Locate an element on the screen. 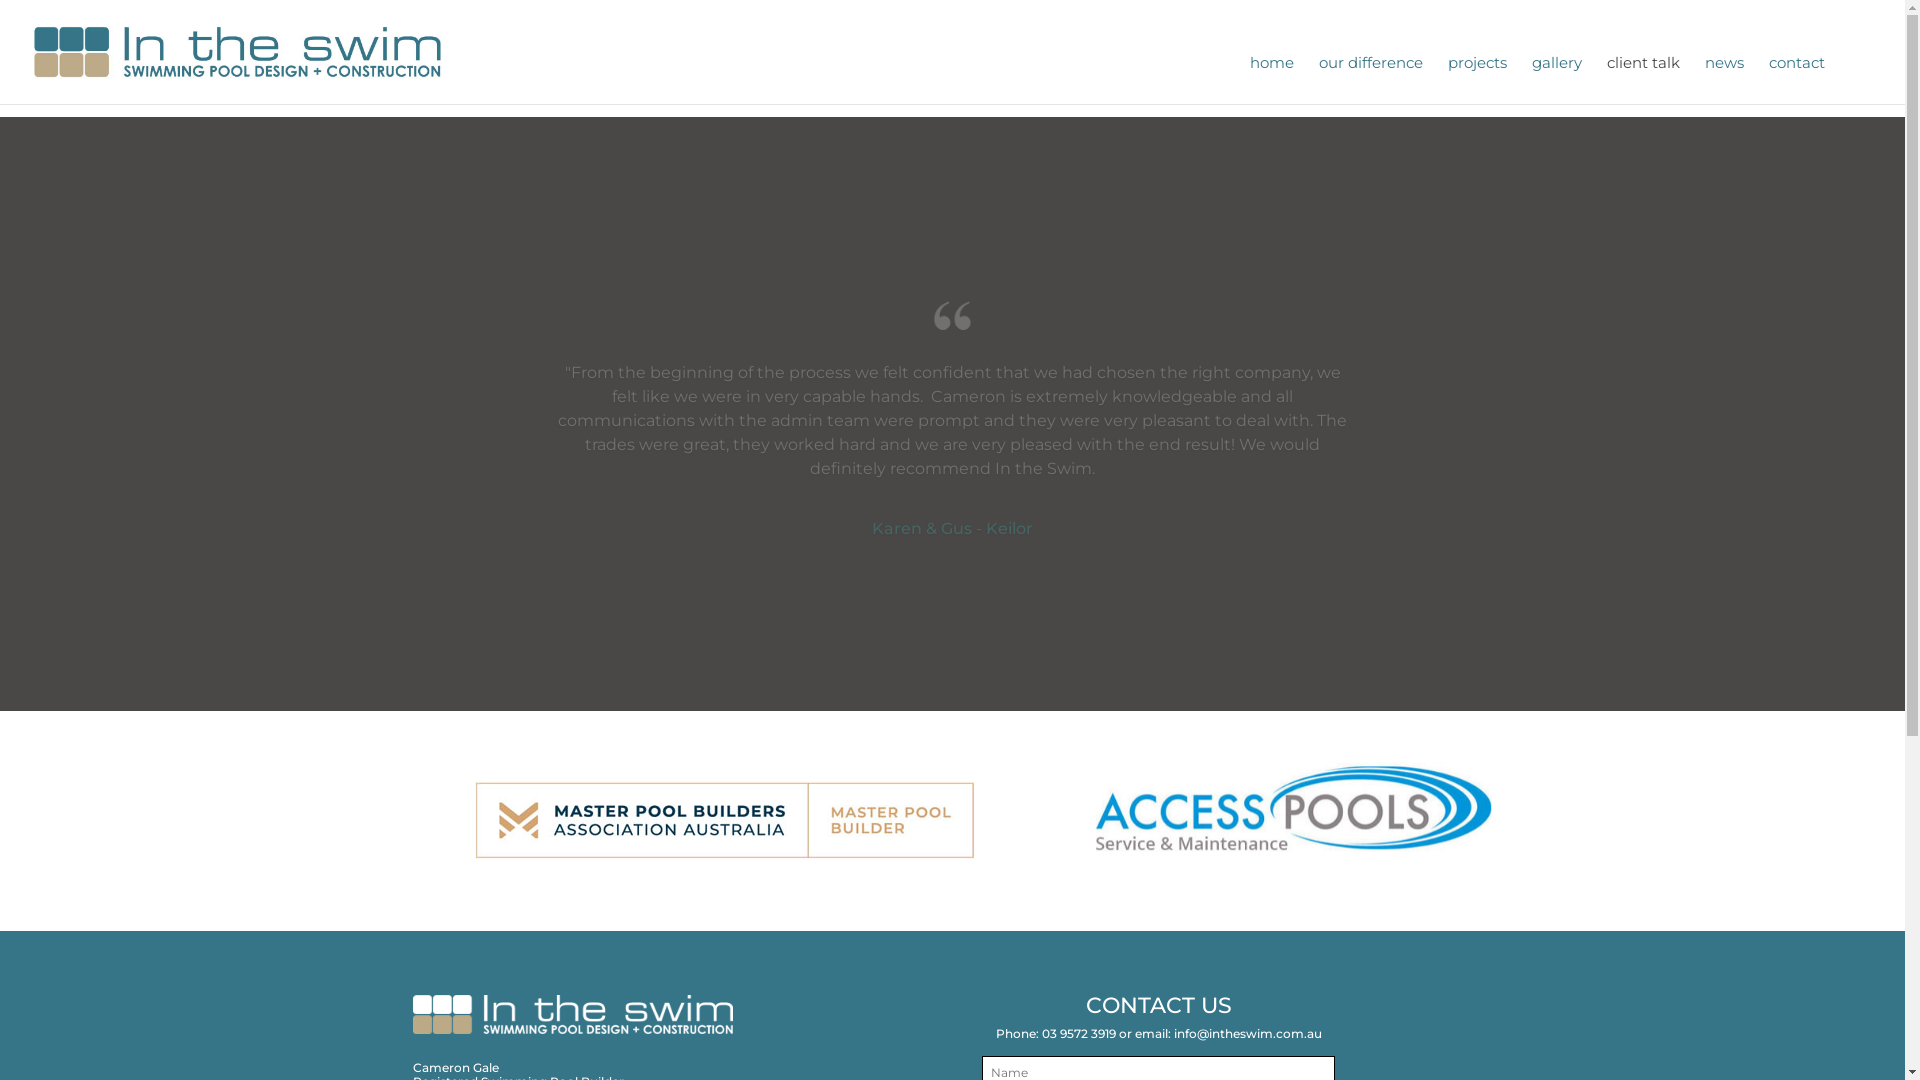 The width and height of the screenshot is (1920, 1080). client talk is located at coordinates (1644, 80).